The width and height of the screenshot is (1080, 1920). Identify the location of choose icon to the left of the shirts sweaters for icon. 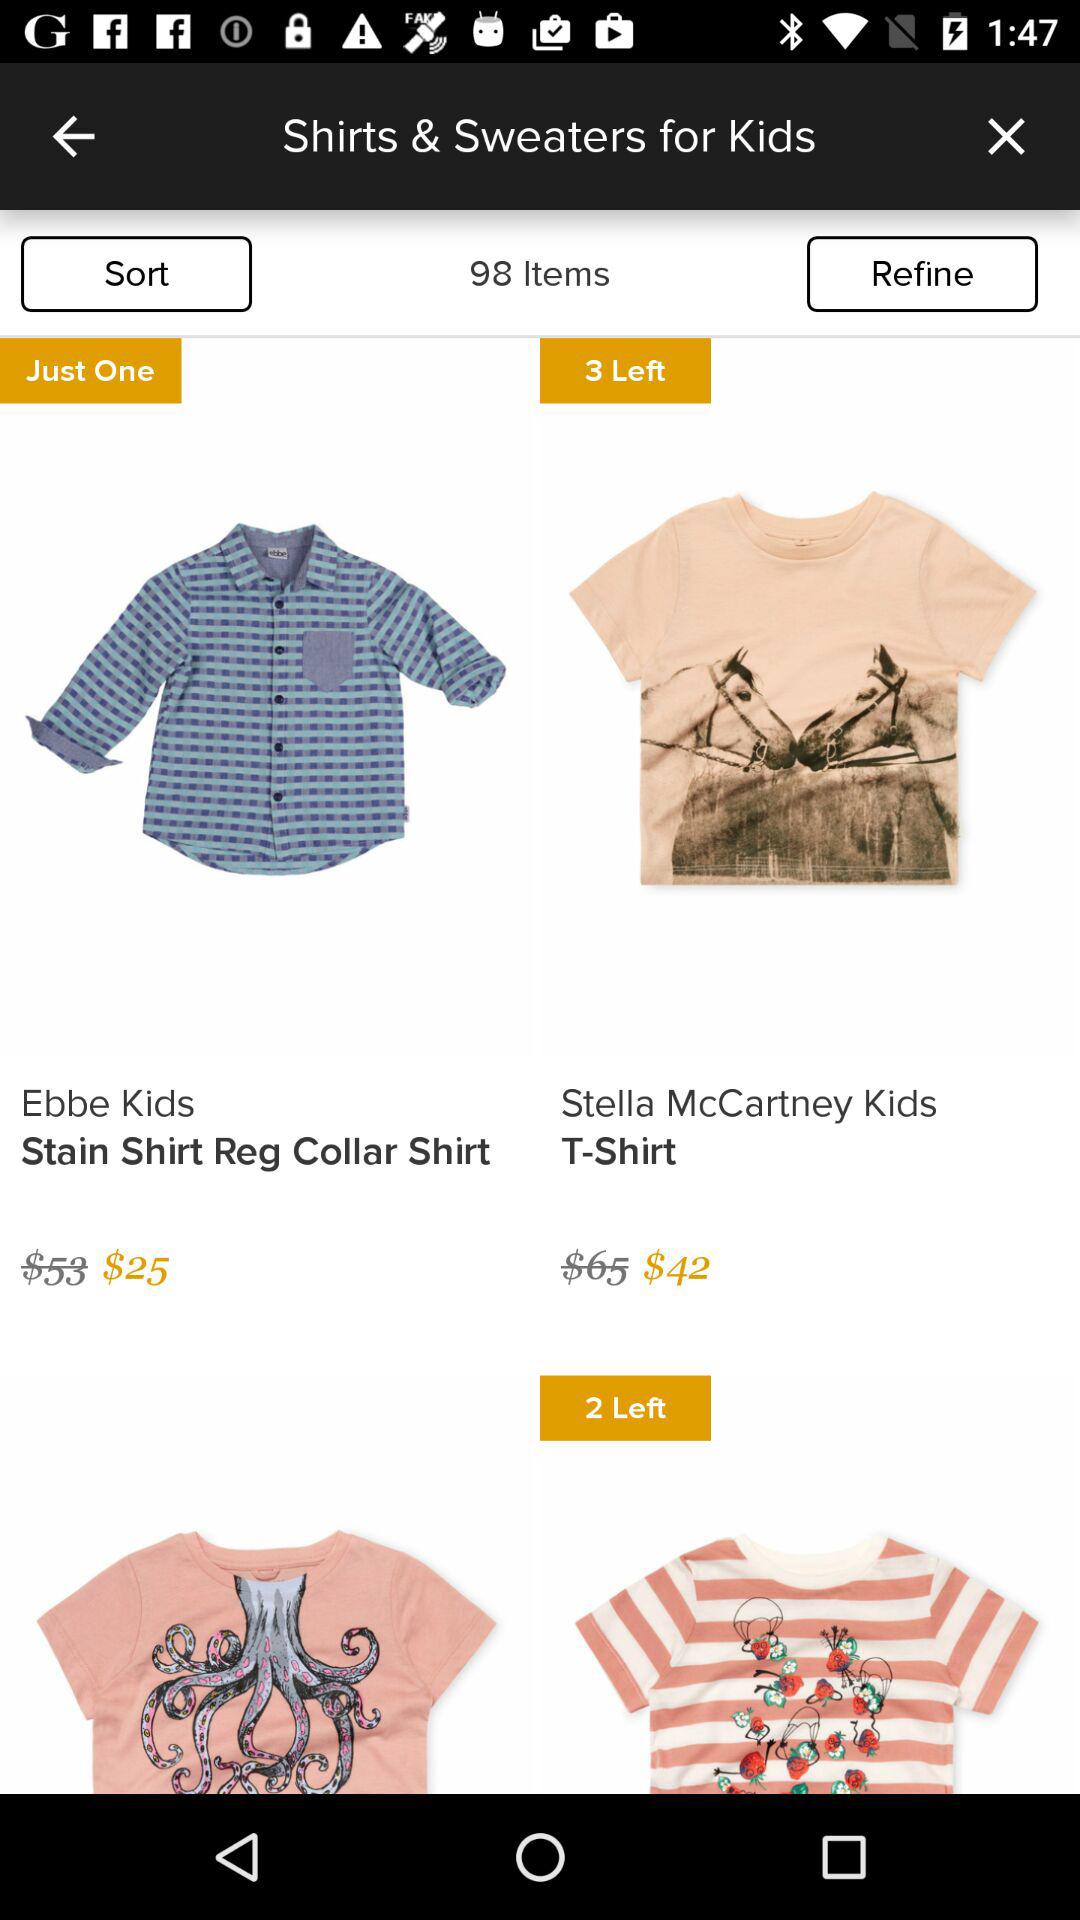
(73, 136).